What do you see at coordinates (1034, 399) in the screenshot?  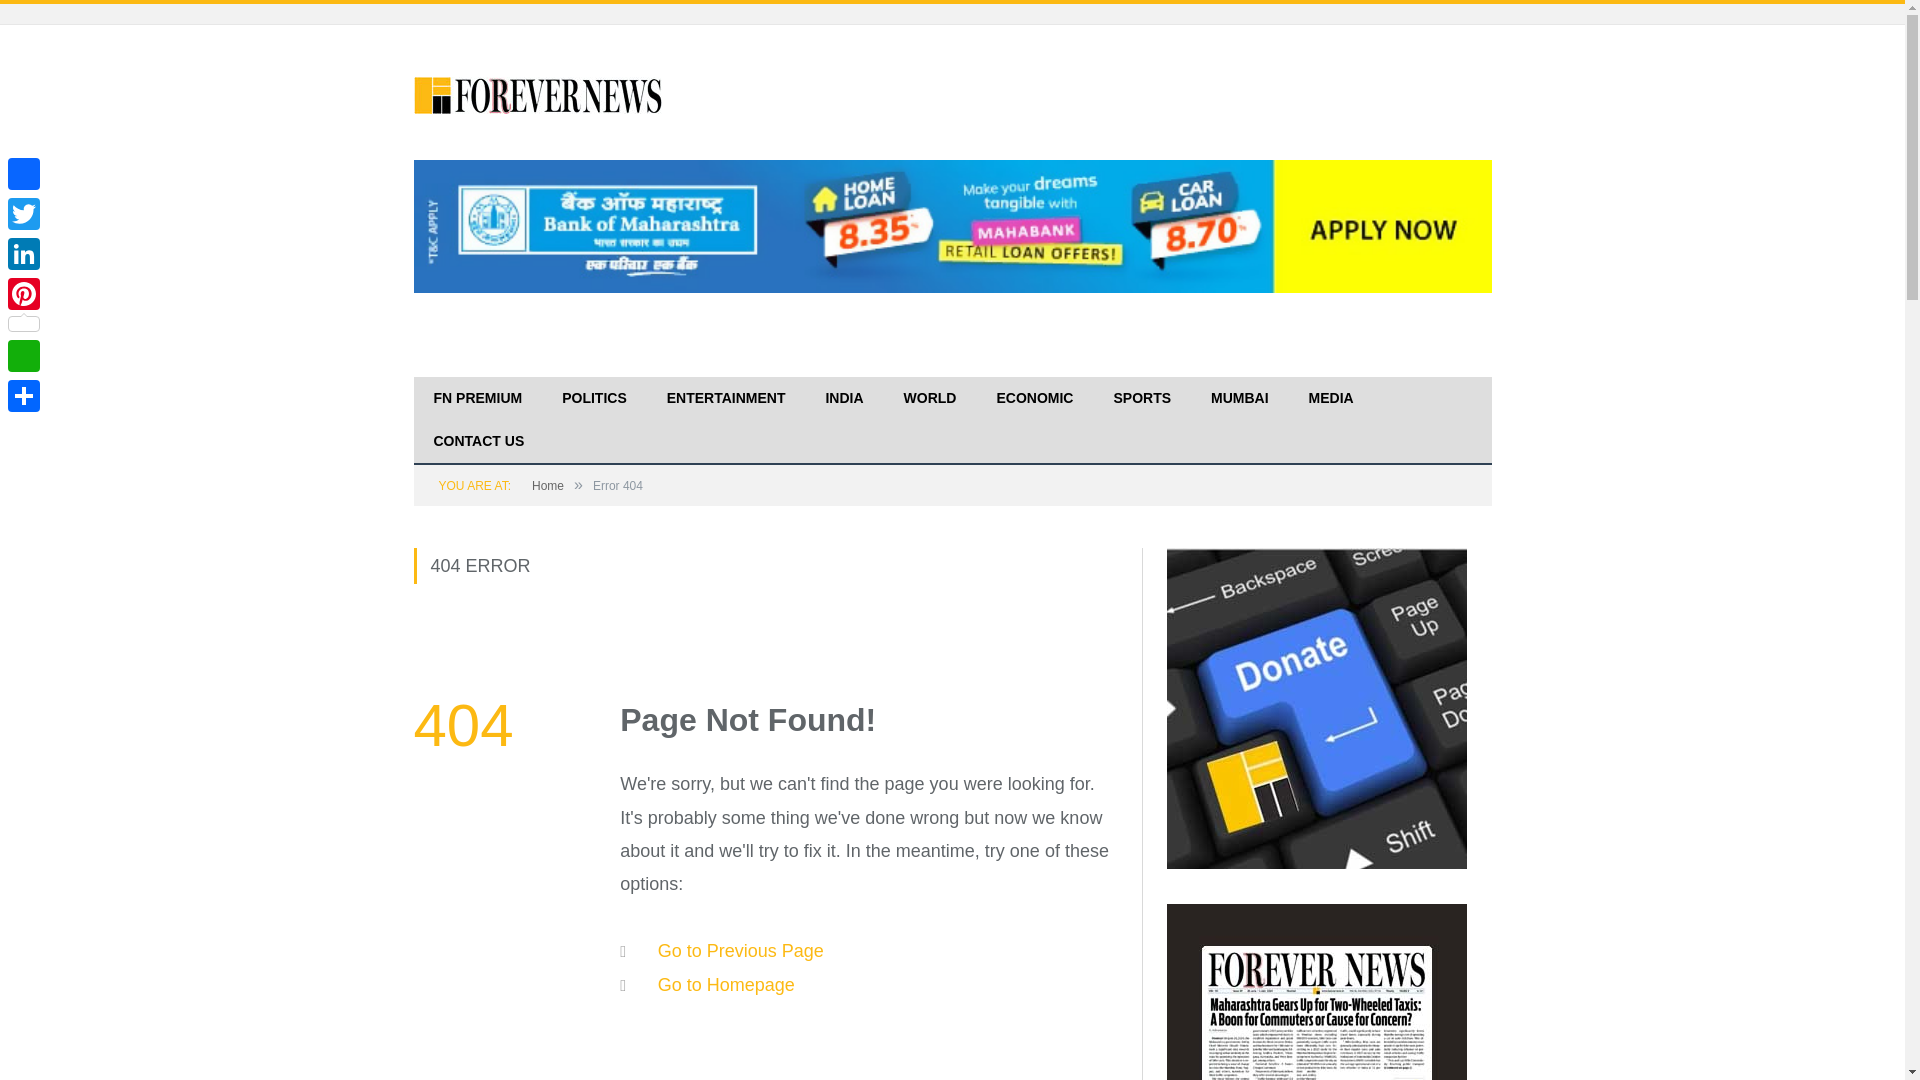 I see `ECONOMIC` at bounding box center [1034, 399].